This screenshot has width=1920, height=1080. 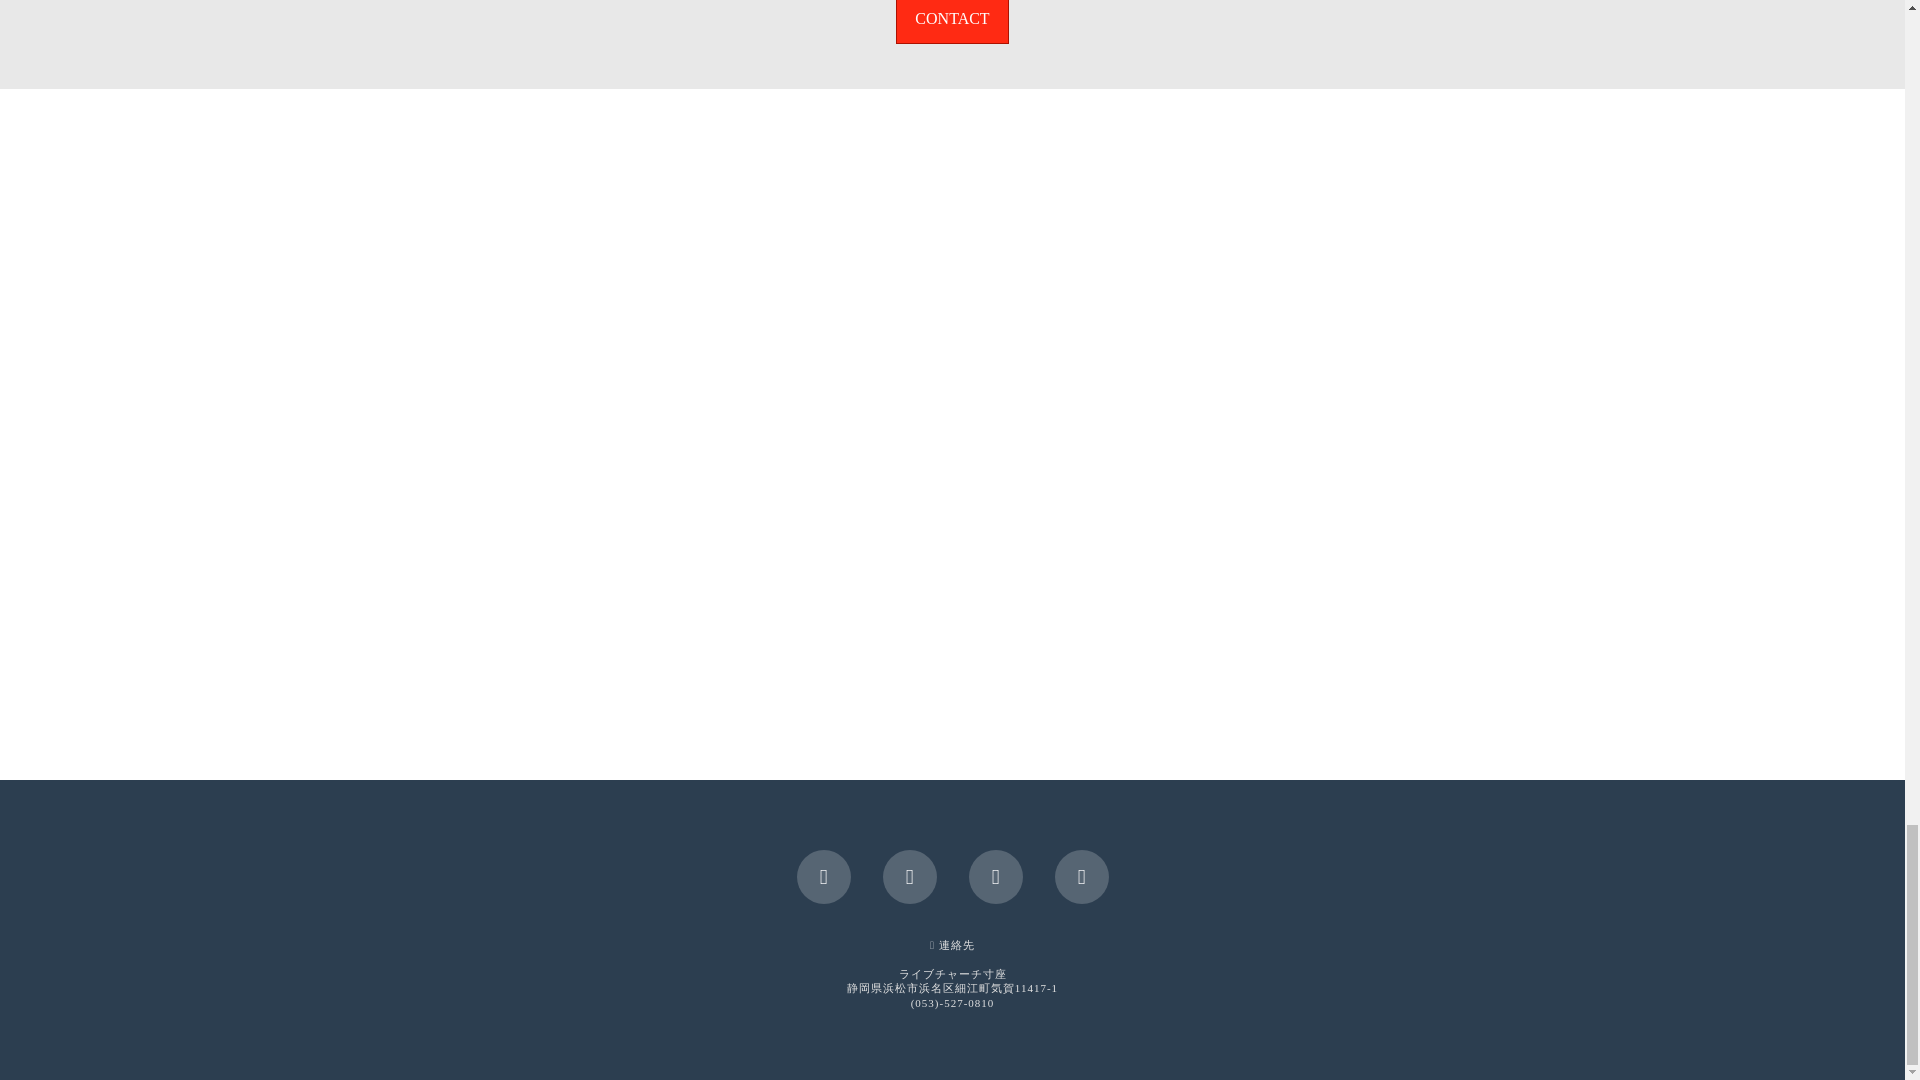 I want to click on YouTube, so click(x=994, y=876).